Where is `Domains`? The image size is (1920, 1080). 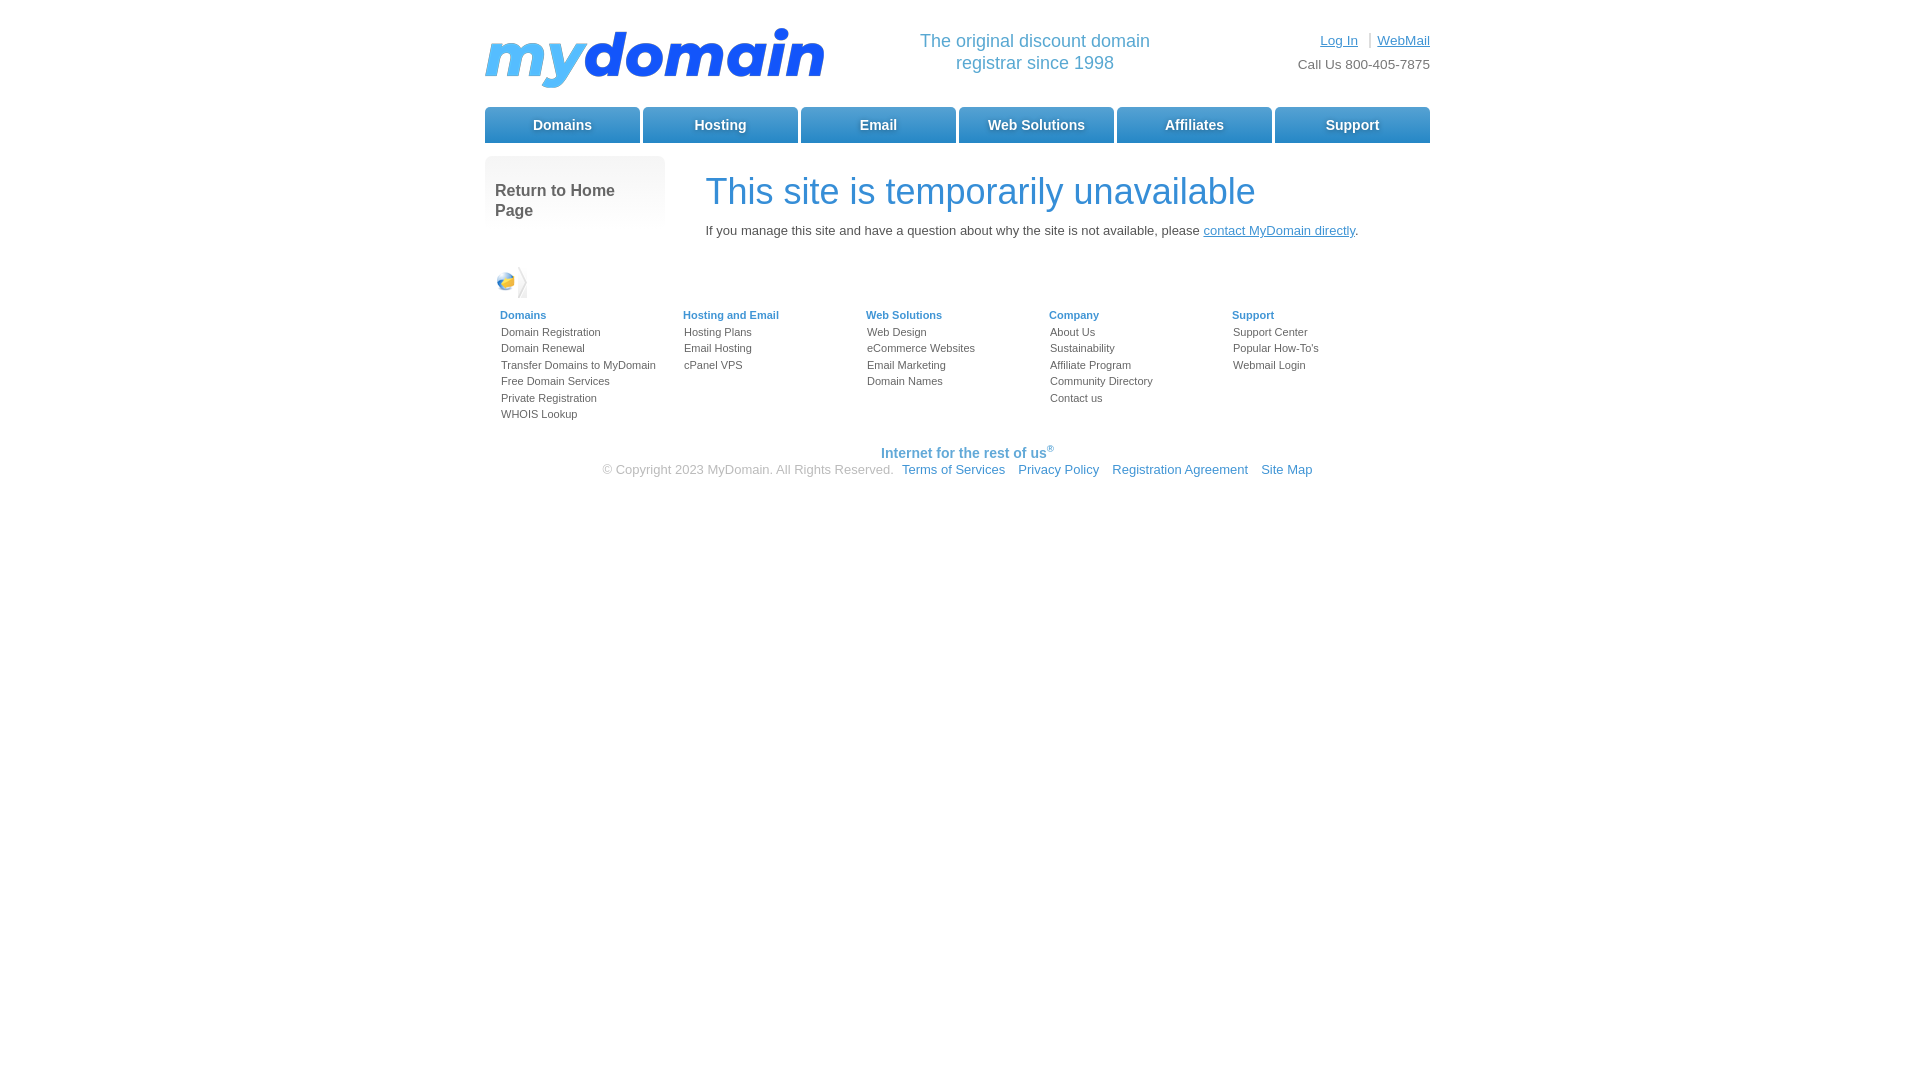 Domains is located at coordinates (523, 315).